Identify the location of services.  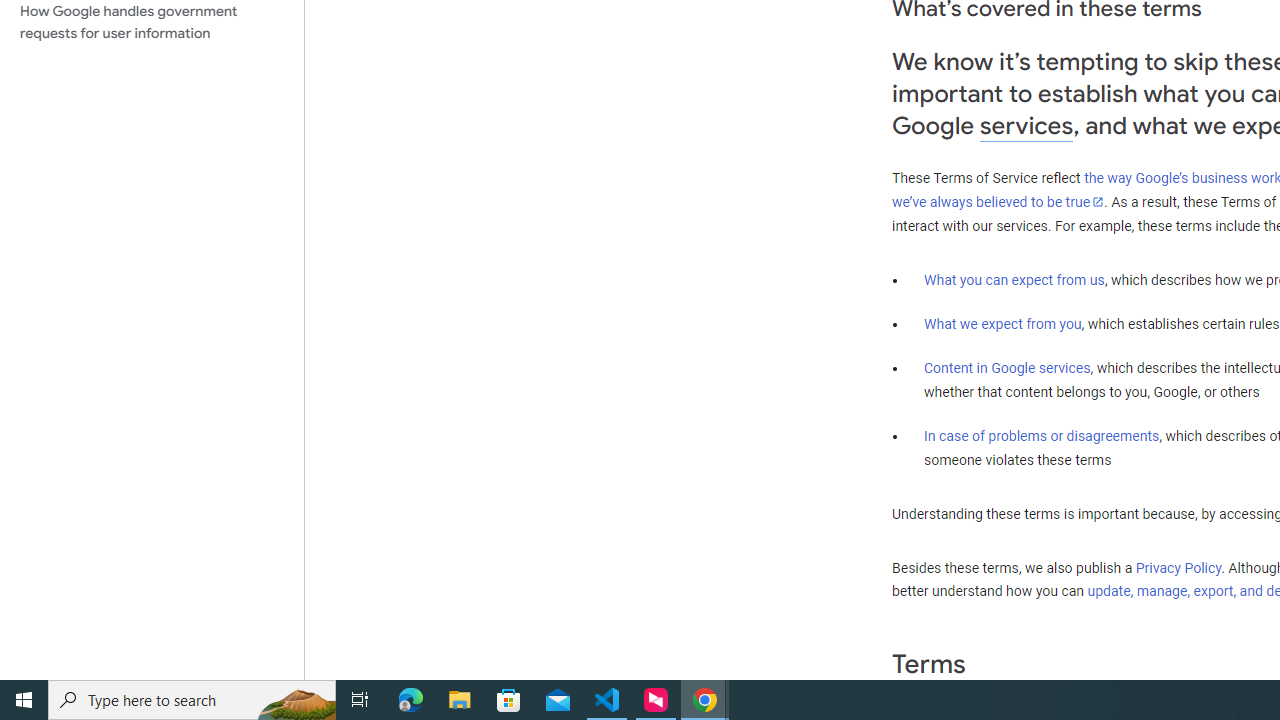
(1026, 126).